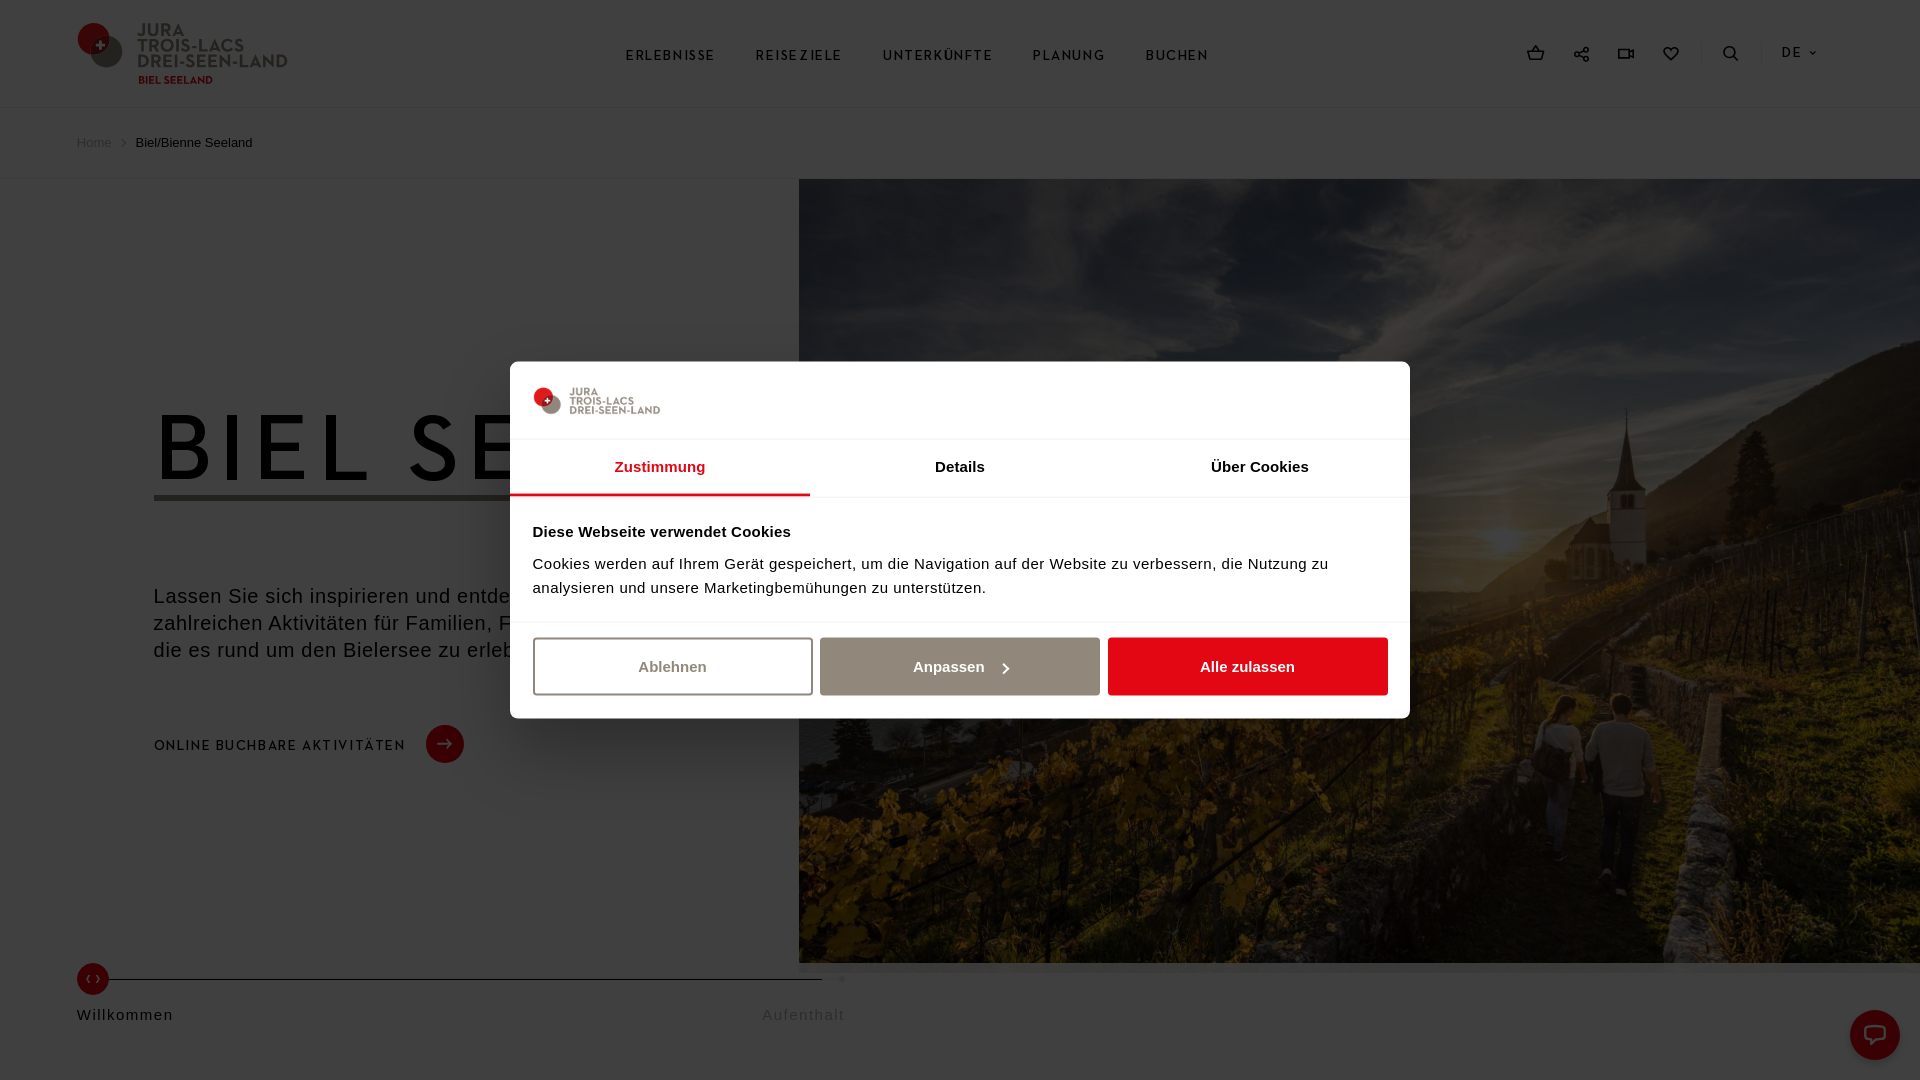 The image size is (1920, 1080). What do you see at coordinates (126, 1002) in the screenshot?
I see `Willkommen` at bounding box center [126, 1002].